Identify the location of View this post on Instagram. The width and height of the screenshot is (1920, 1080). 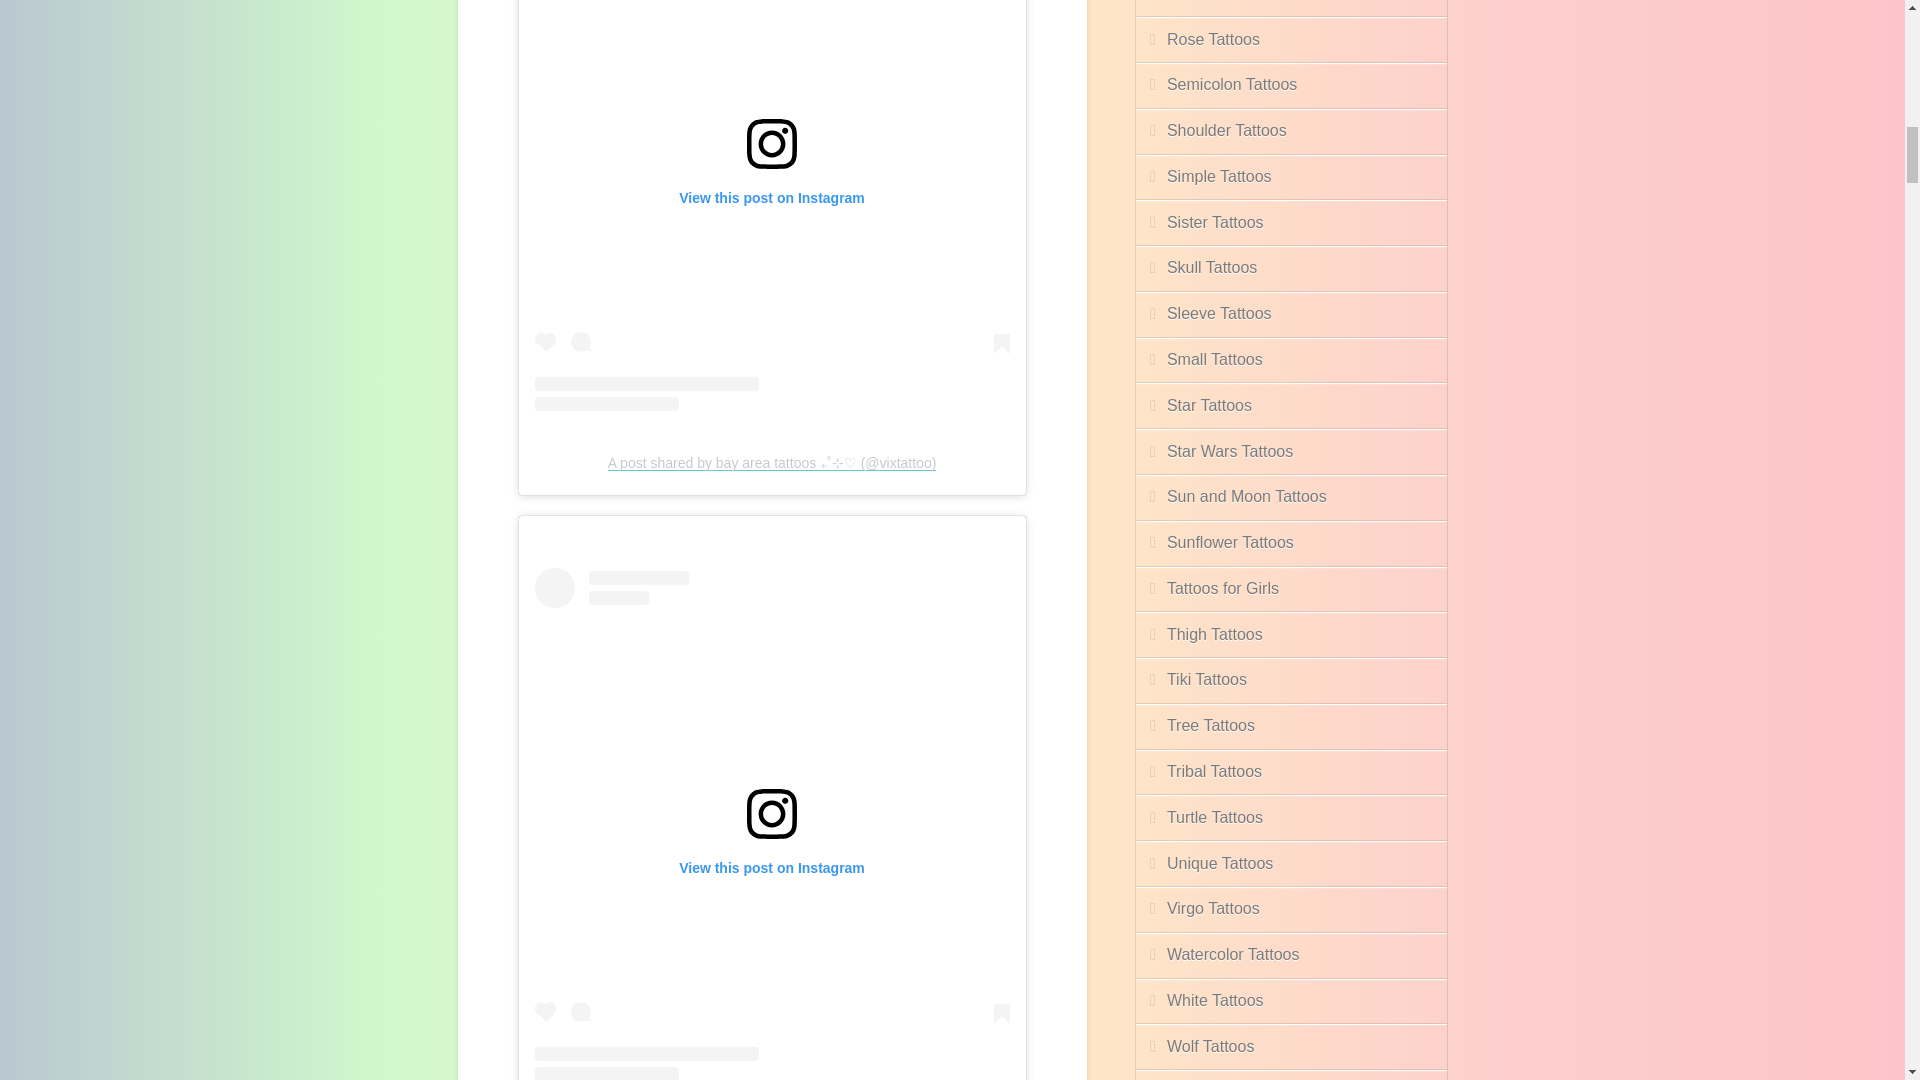
(771, 206).